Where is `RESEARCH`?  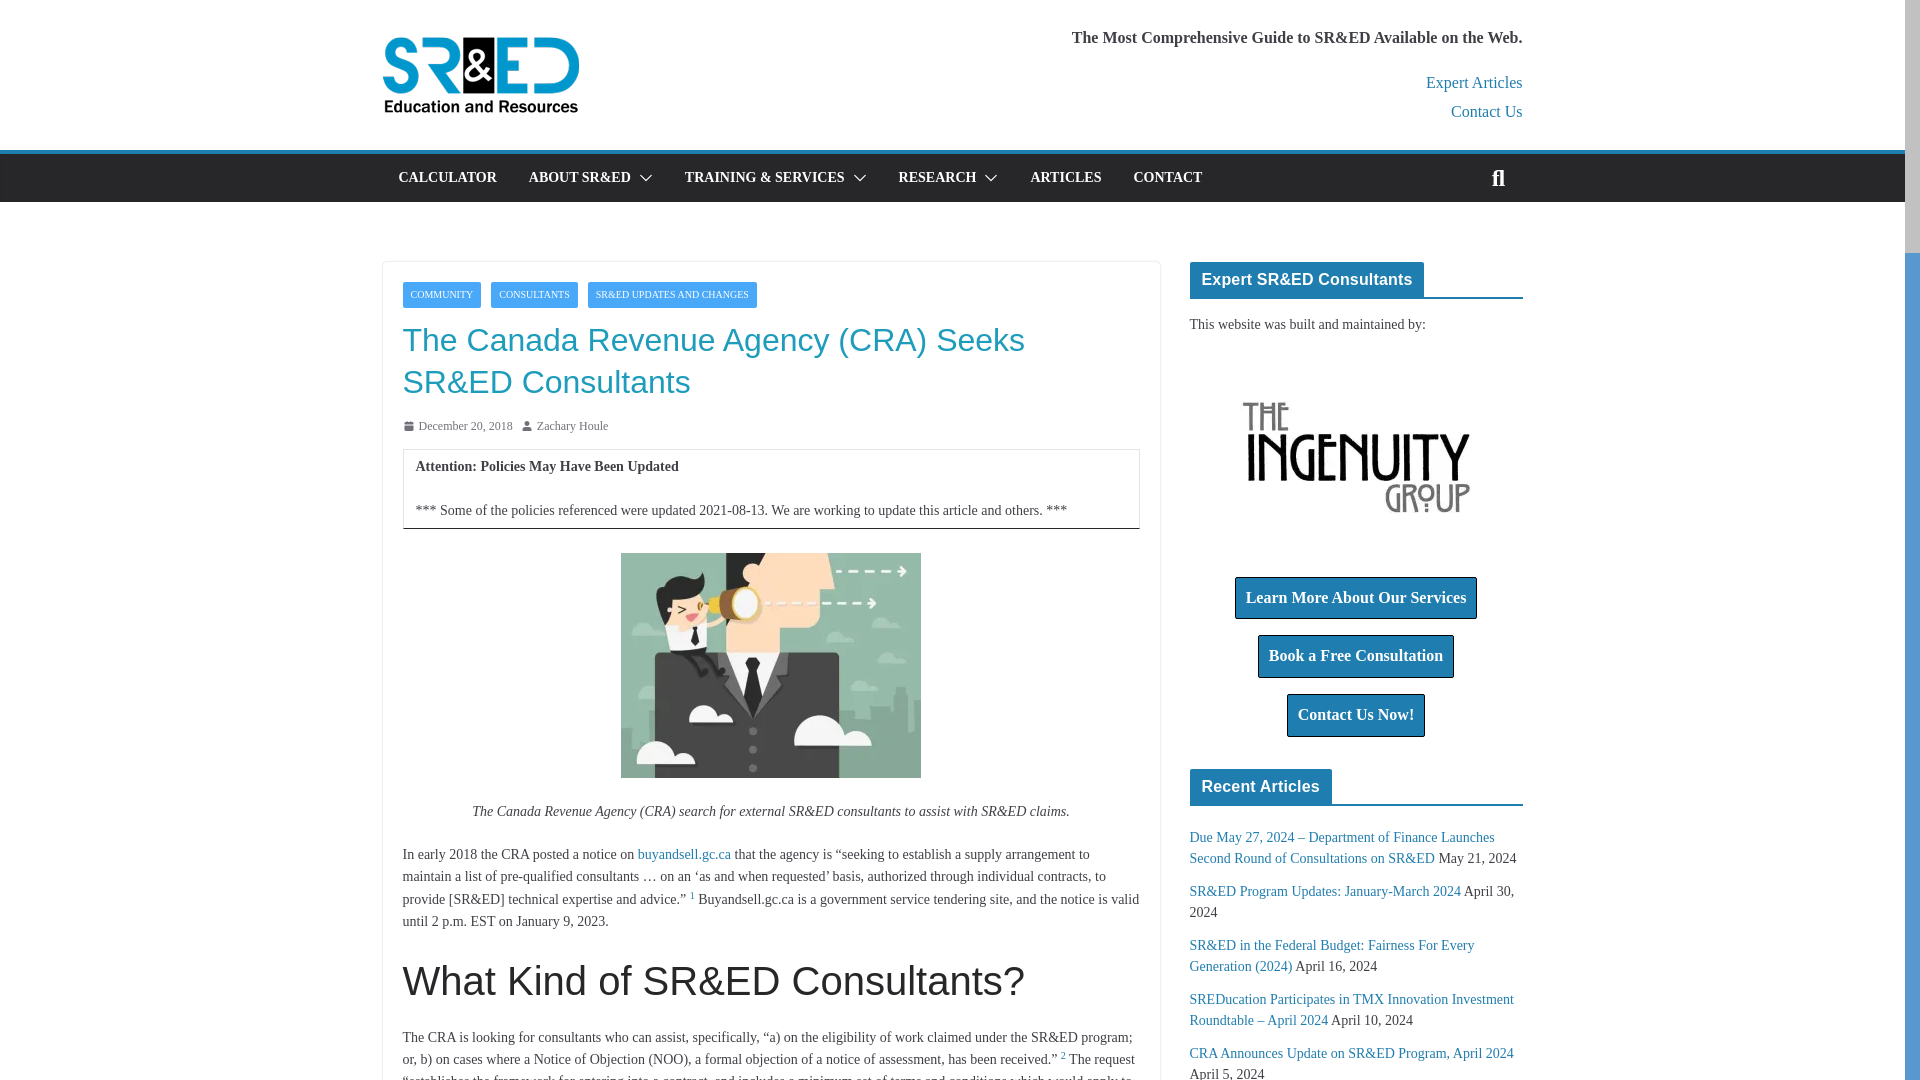
RESEARCH is located at coordinates (938, 178).